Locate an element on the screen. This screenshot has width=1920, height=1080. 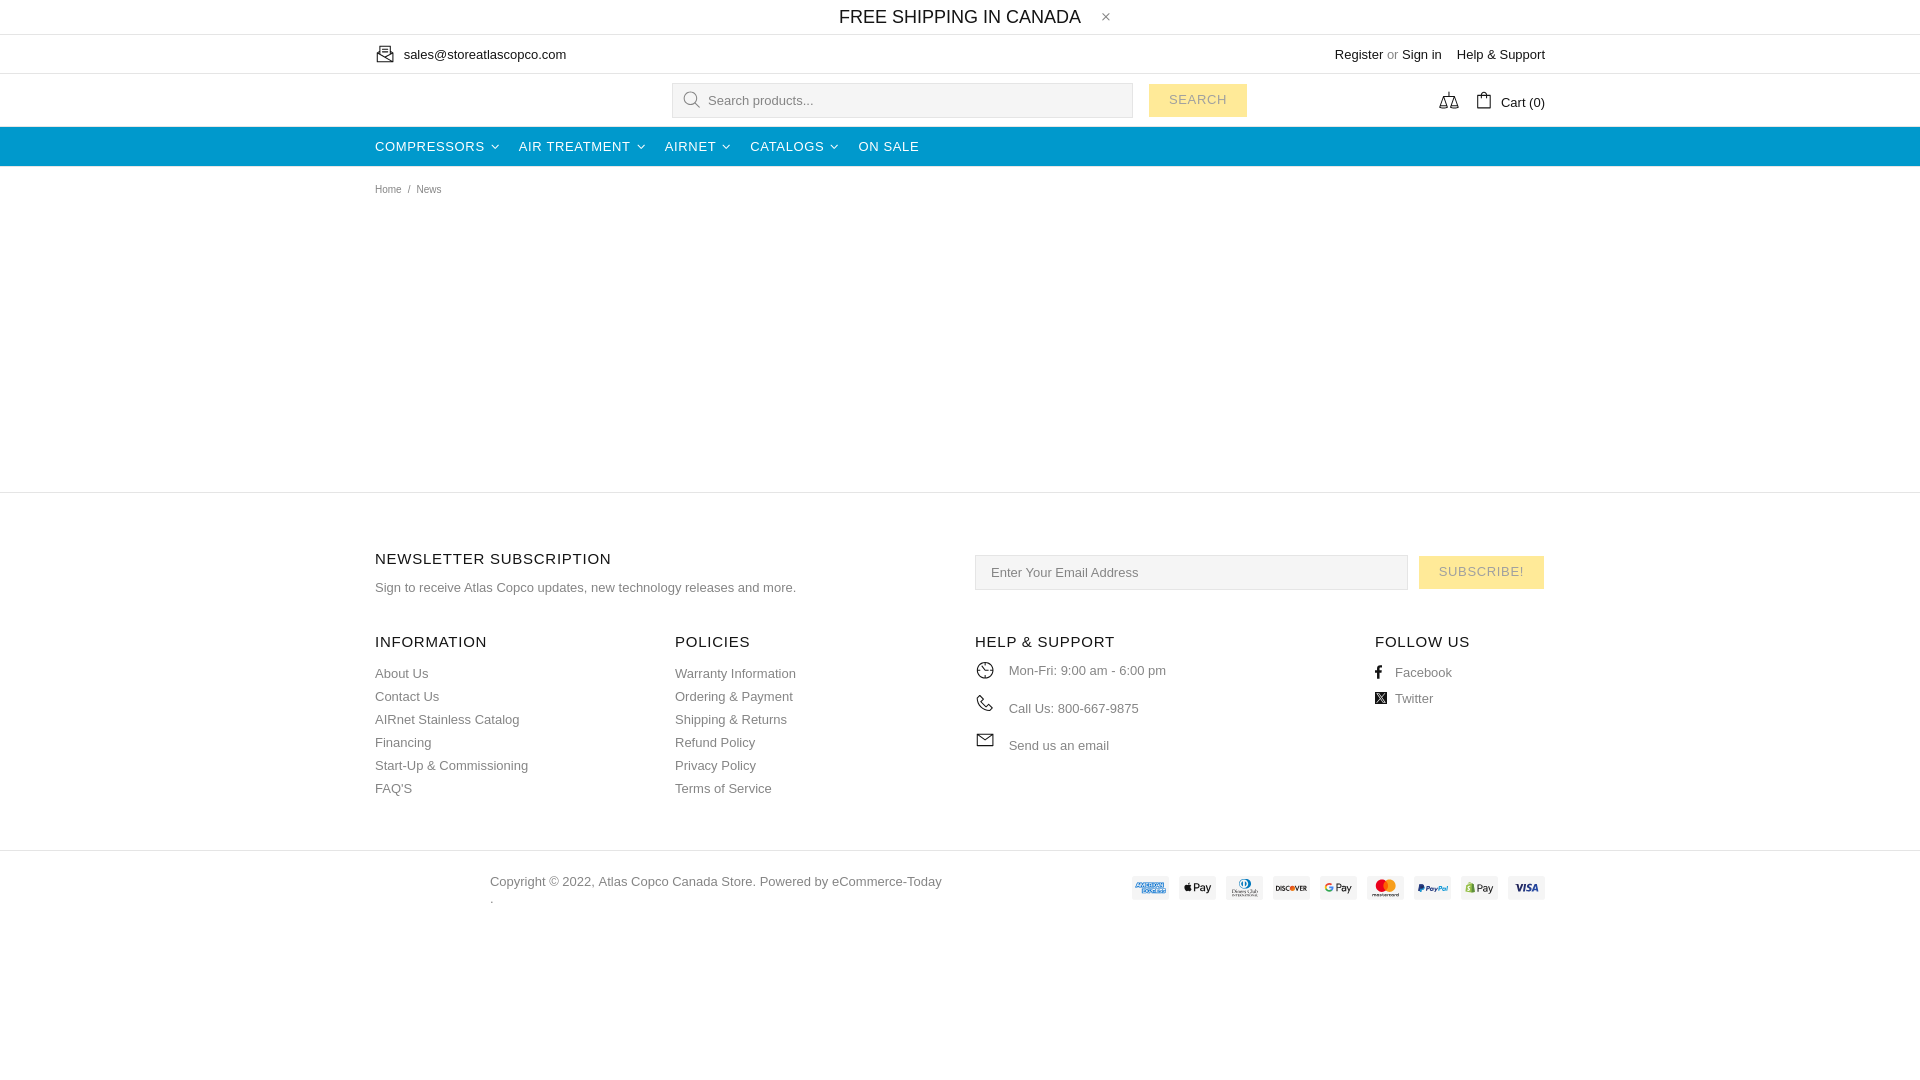
AIR TREATMENT is located at coordinates (585, 147).